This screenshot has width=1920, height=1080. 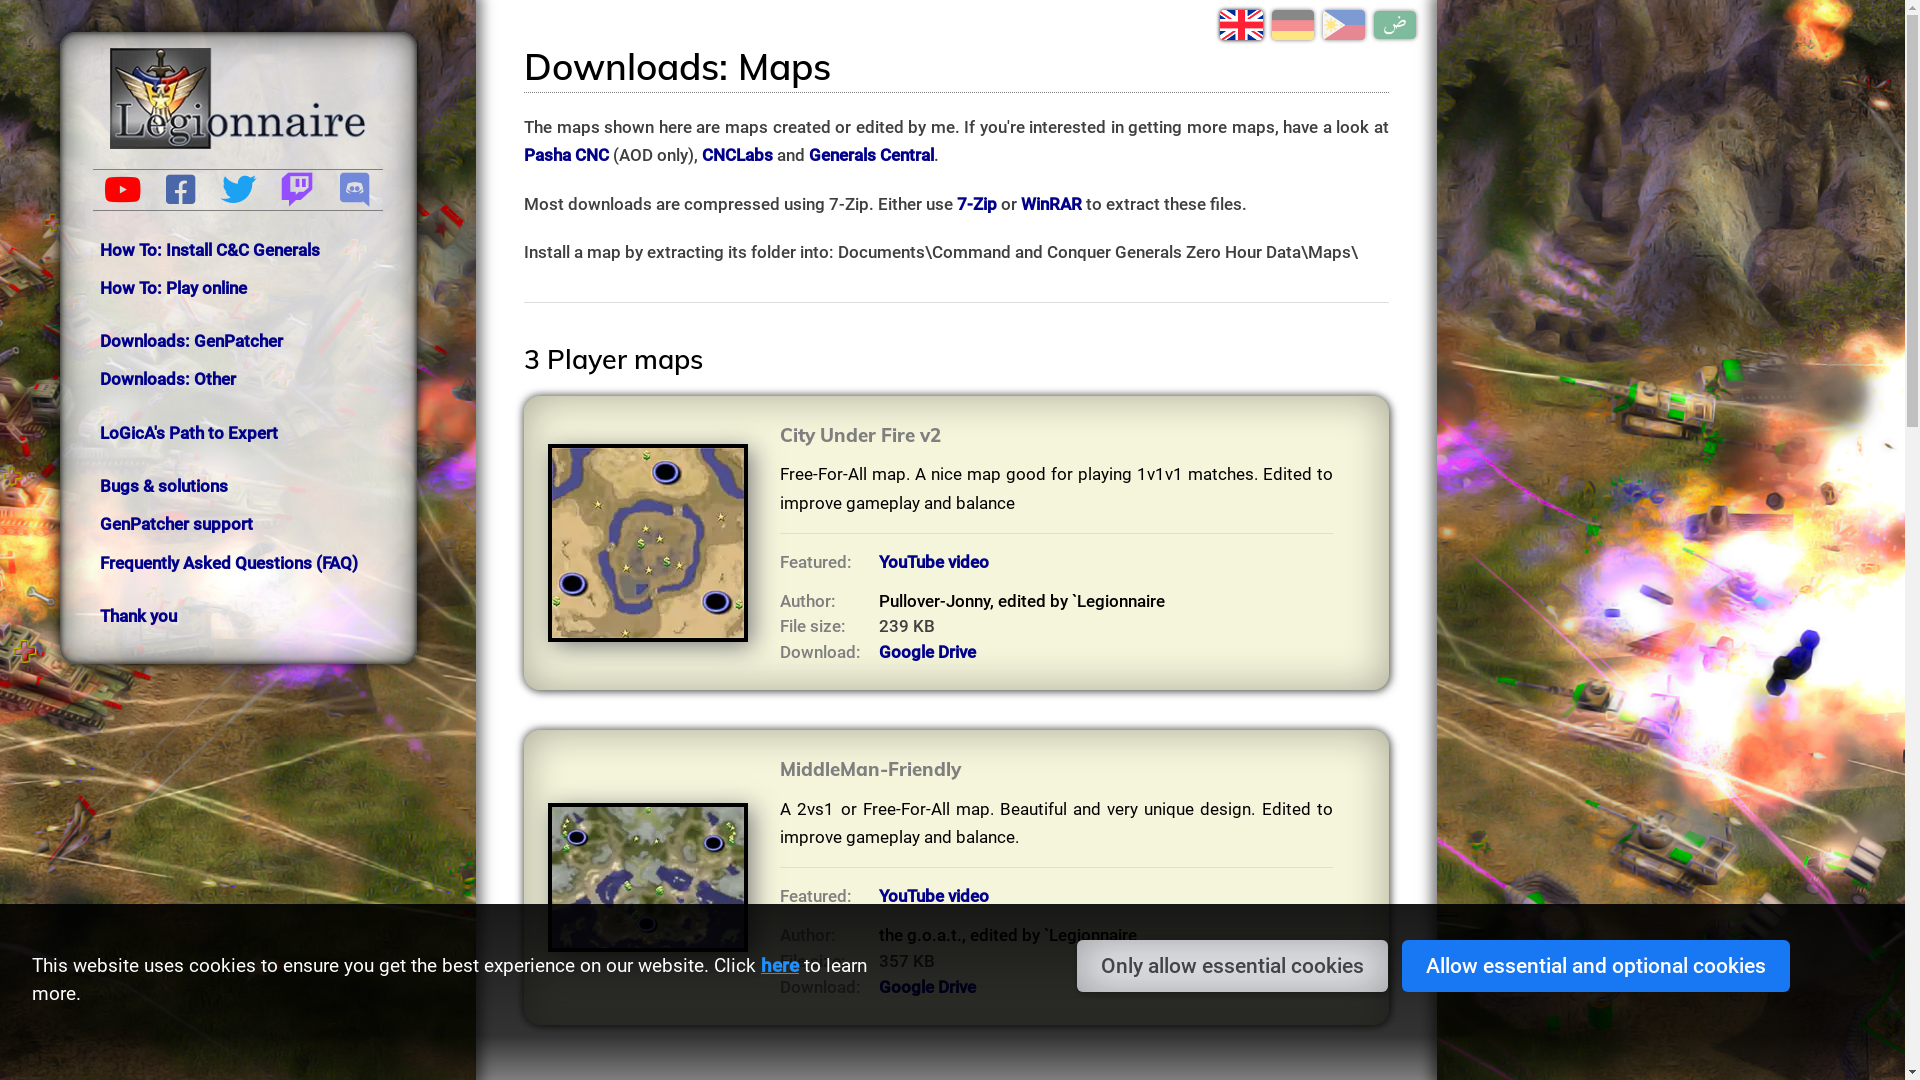 I want to click on LoGicA's Path to Expert, so click(x=189, y=433).